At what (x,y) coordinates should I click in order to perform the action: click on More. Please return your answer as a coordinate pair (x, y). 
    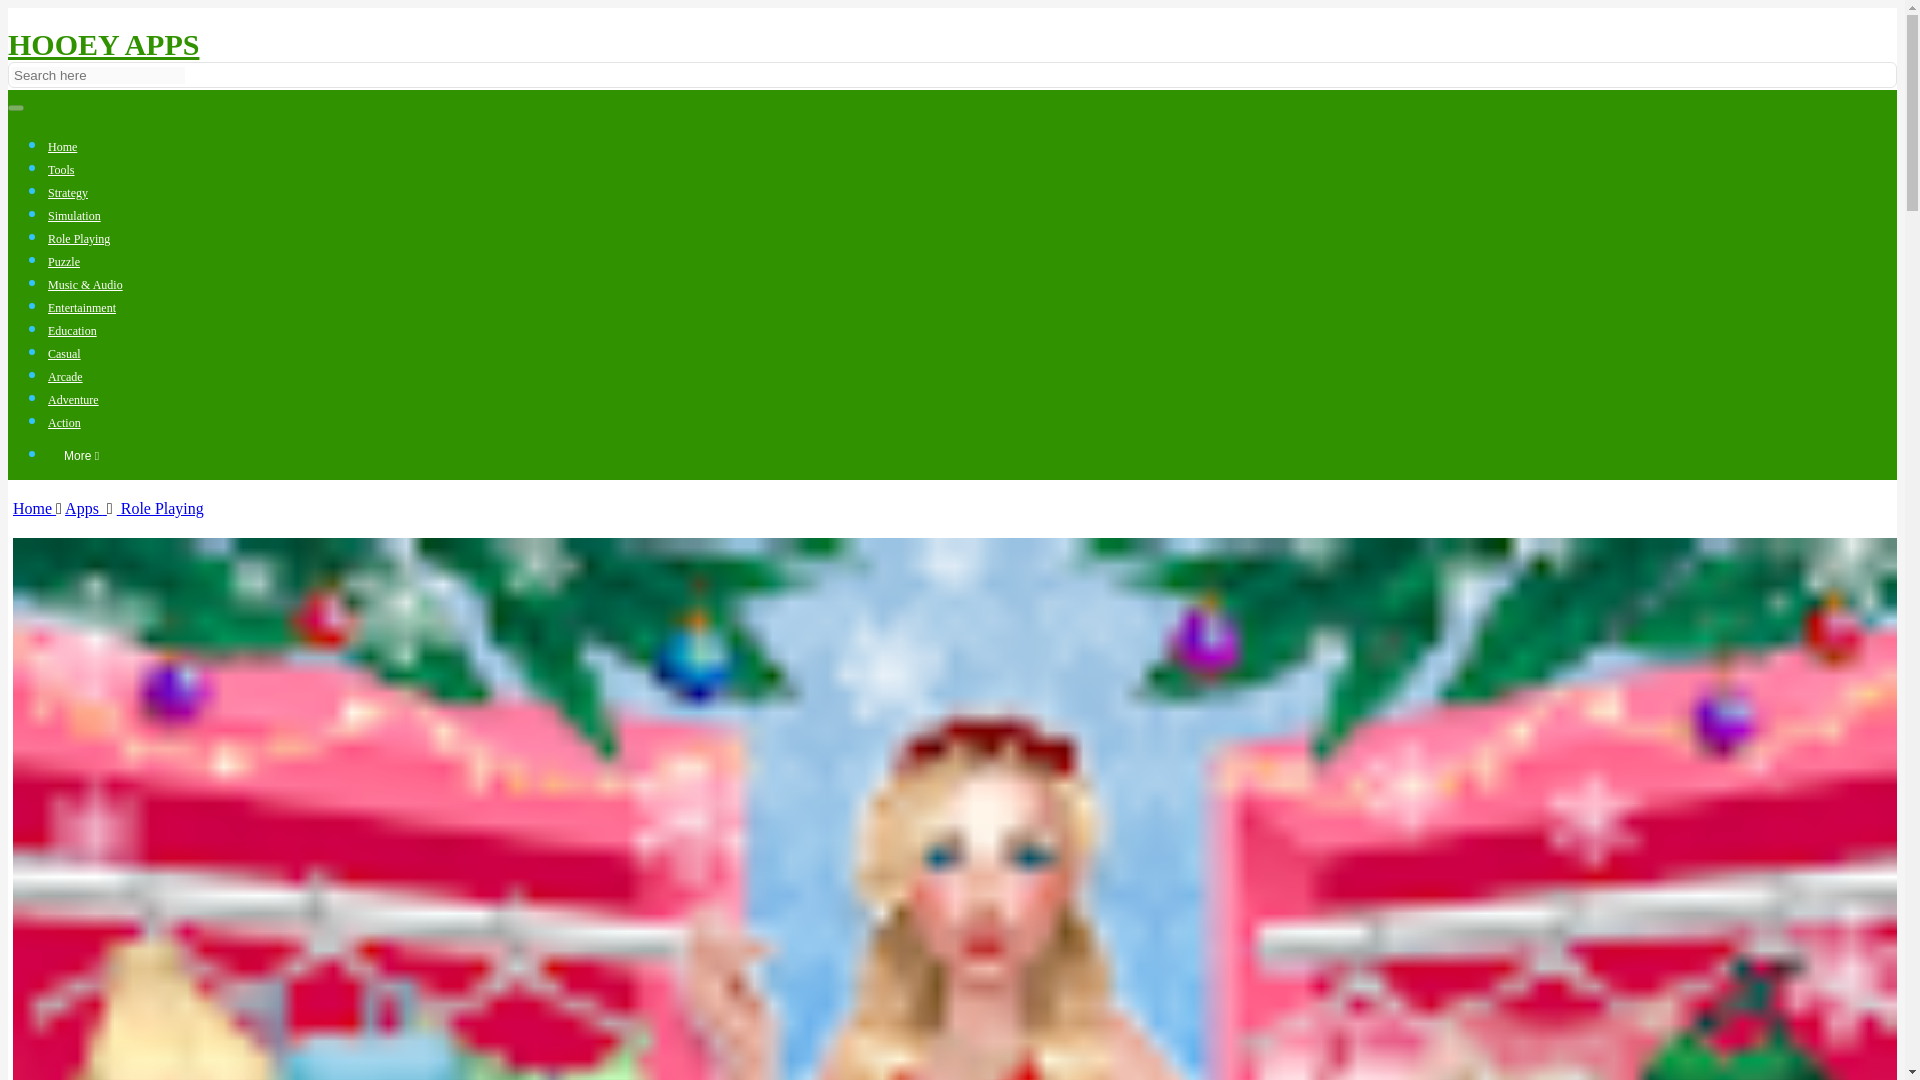
    Looking at the image, I should click on (82, 456).